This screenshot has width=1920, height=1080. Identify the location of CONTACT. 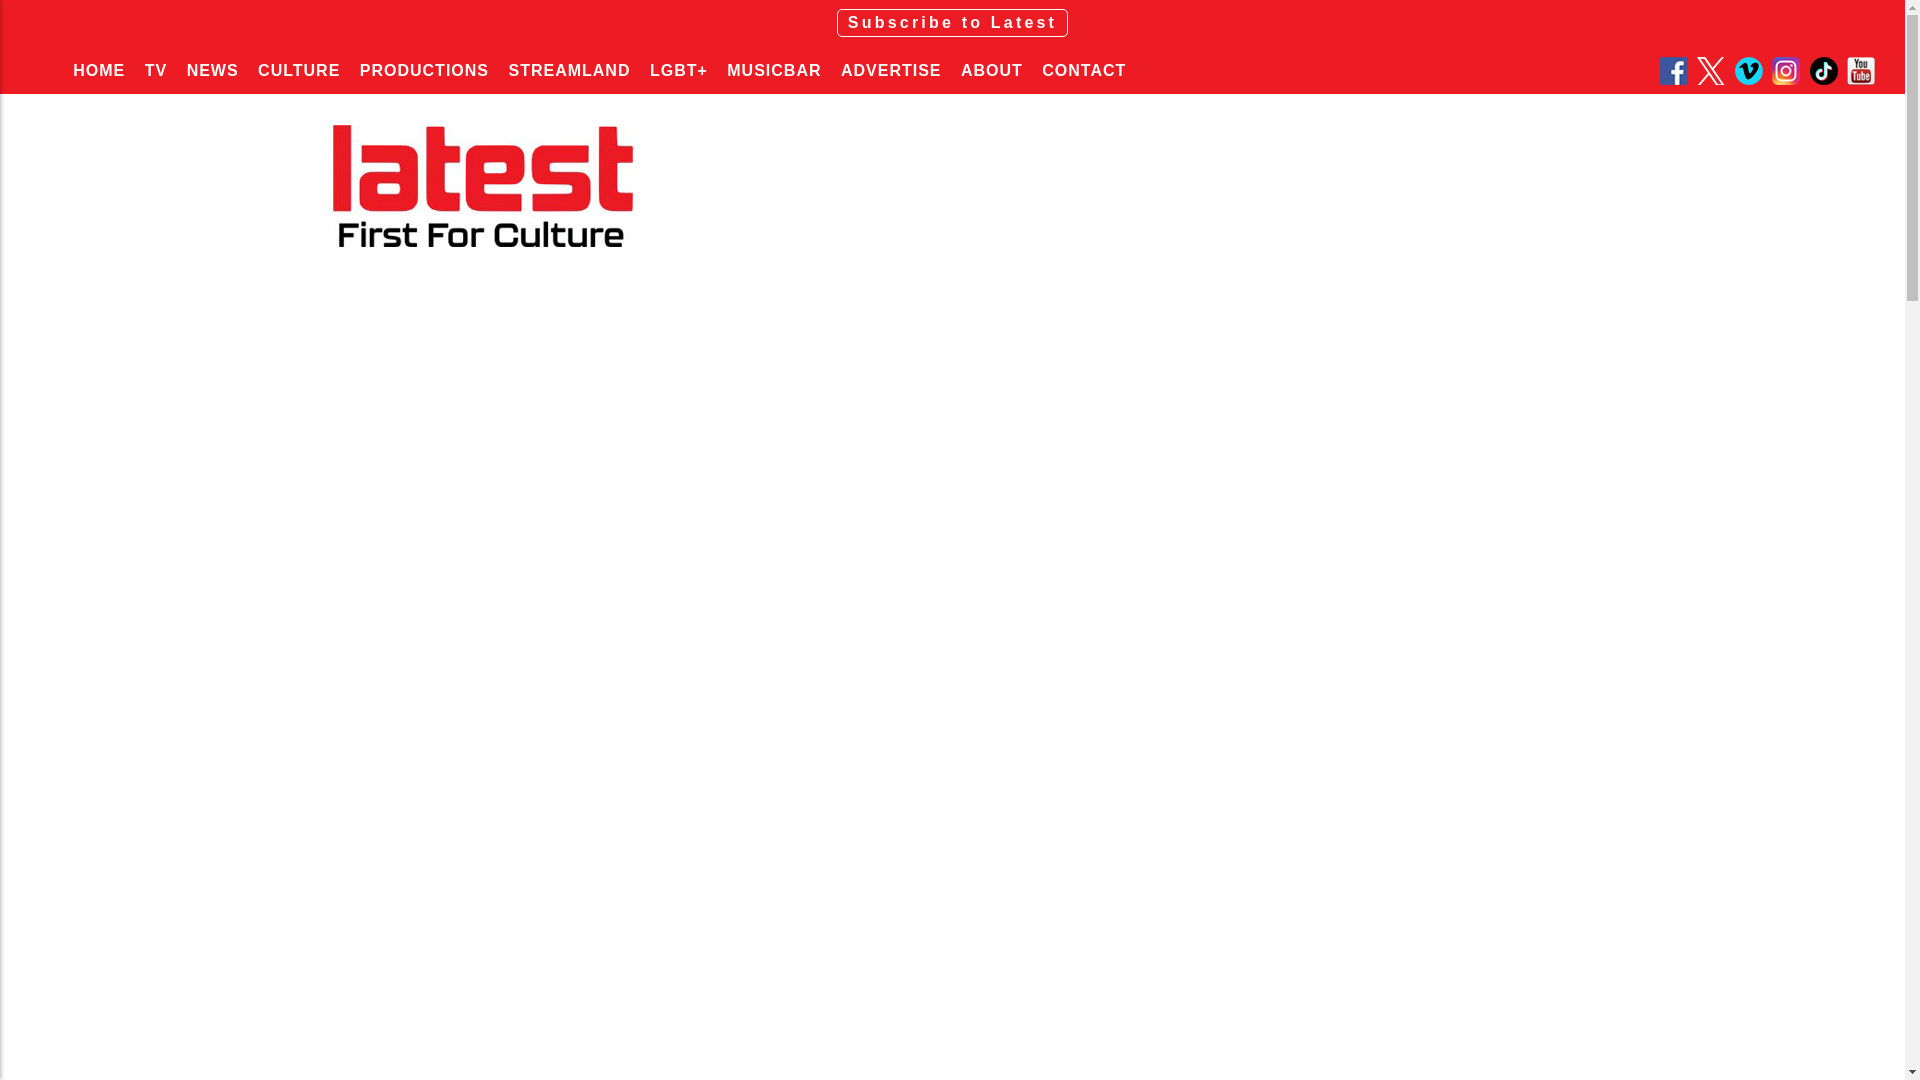
(1084, 70).